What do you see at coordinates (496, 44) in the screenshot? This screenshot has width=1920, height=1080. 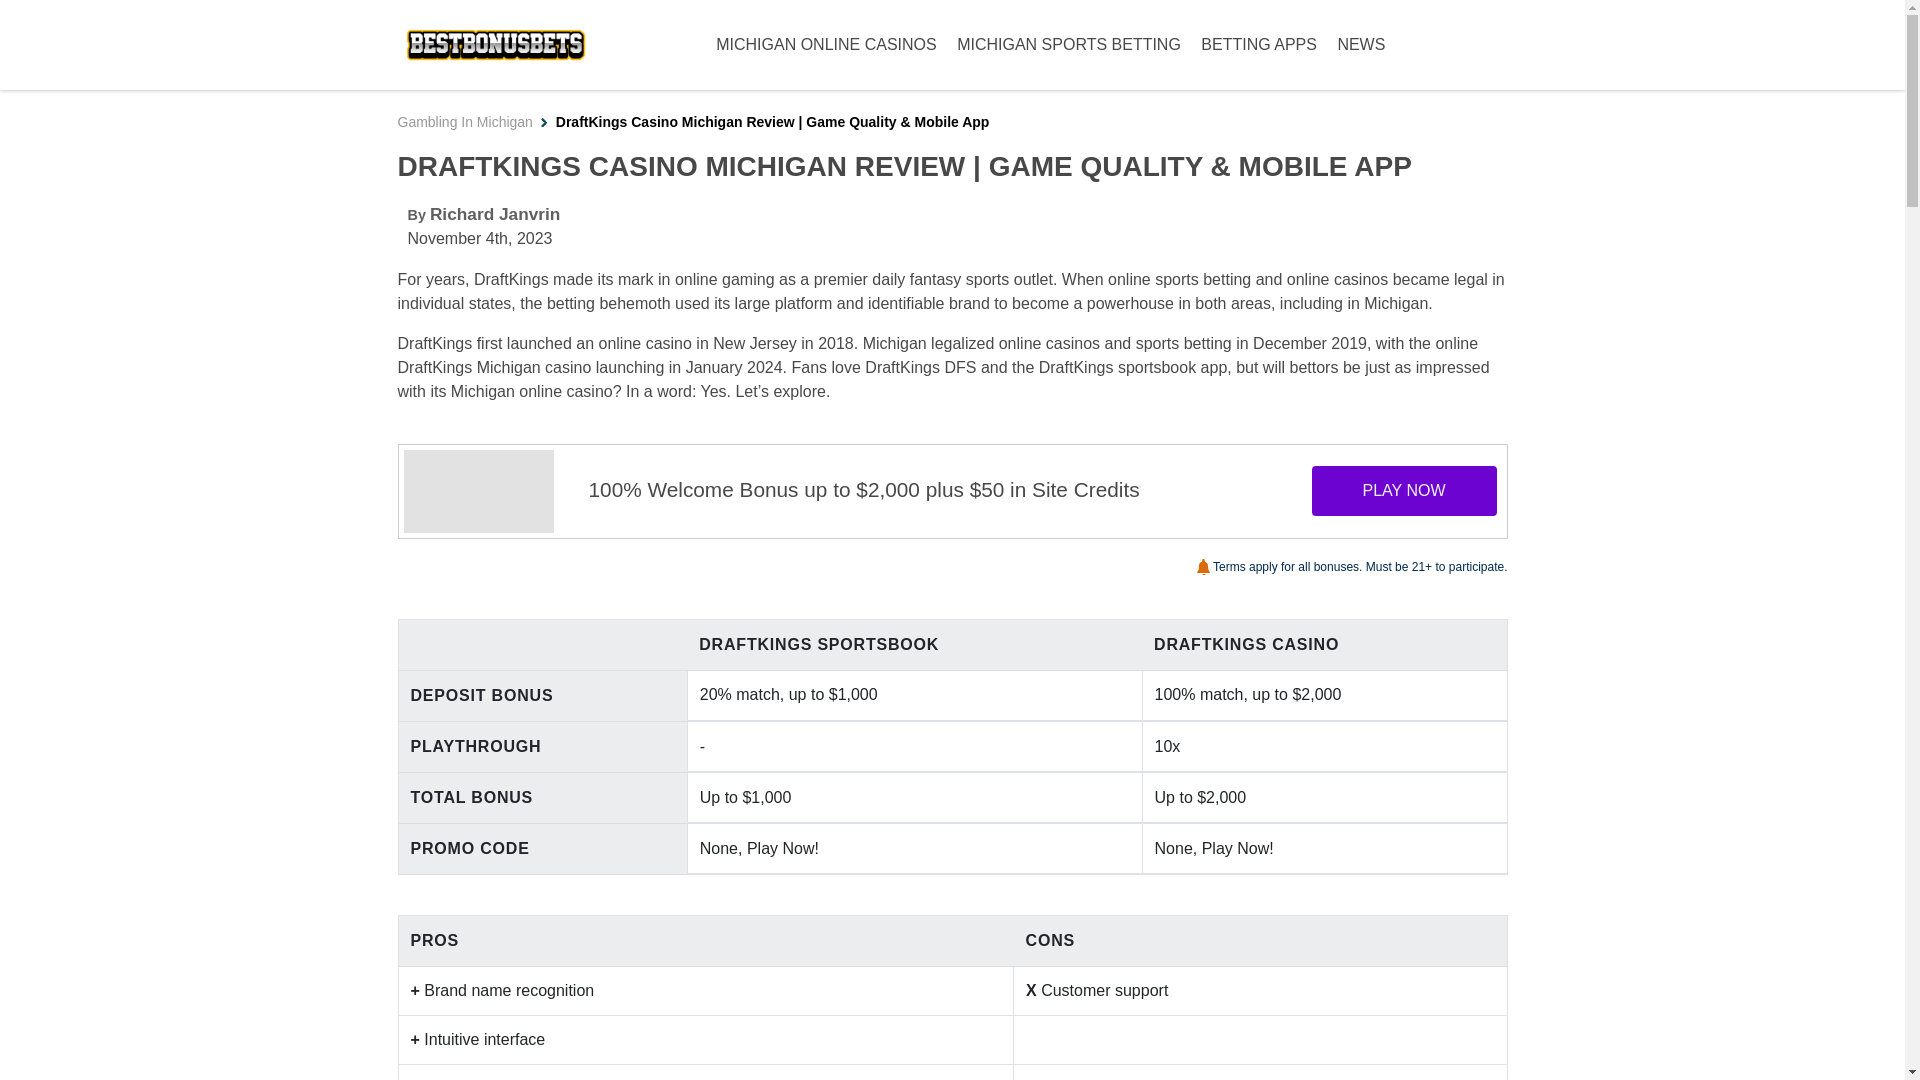 I see `bestbonusbets.com logo` at bounding box center [496, 44].